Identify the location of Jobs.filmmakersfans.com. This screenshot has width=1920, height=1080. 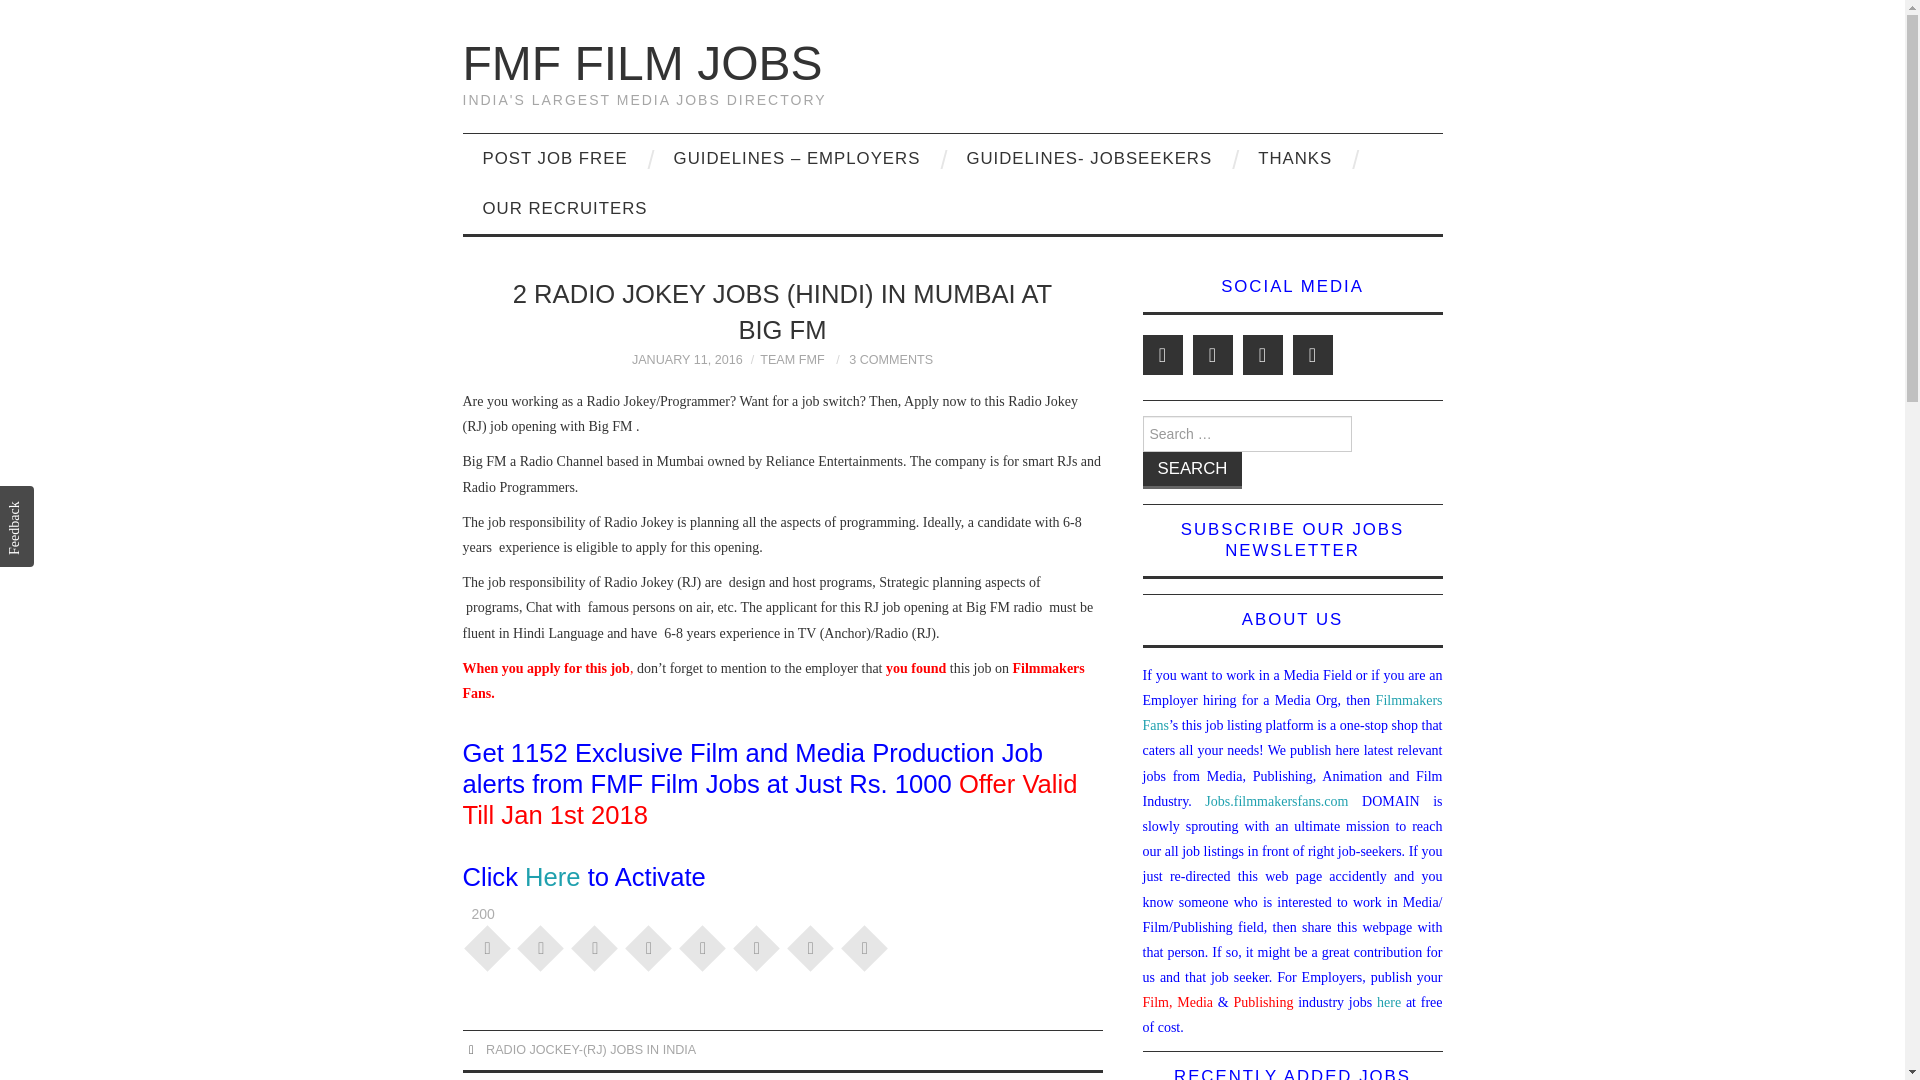
(1283, 800).